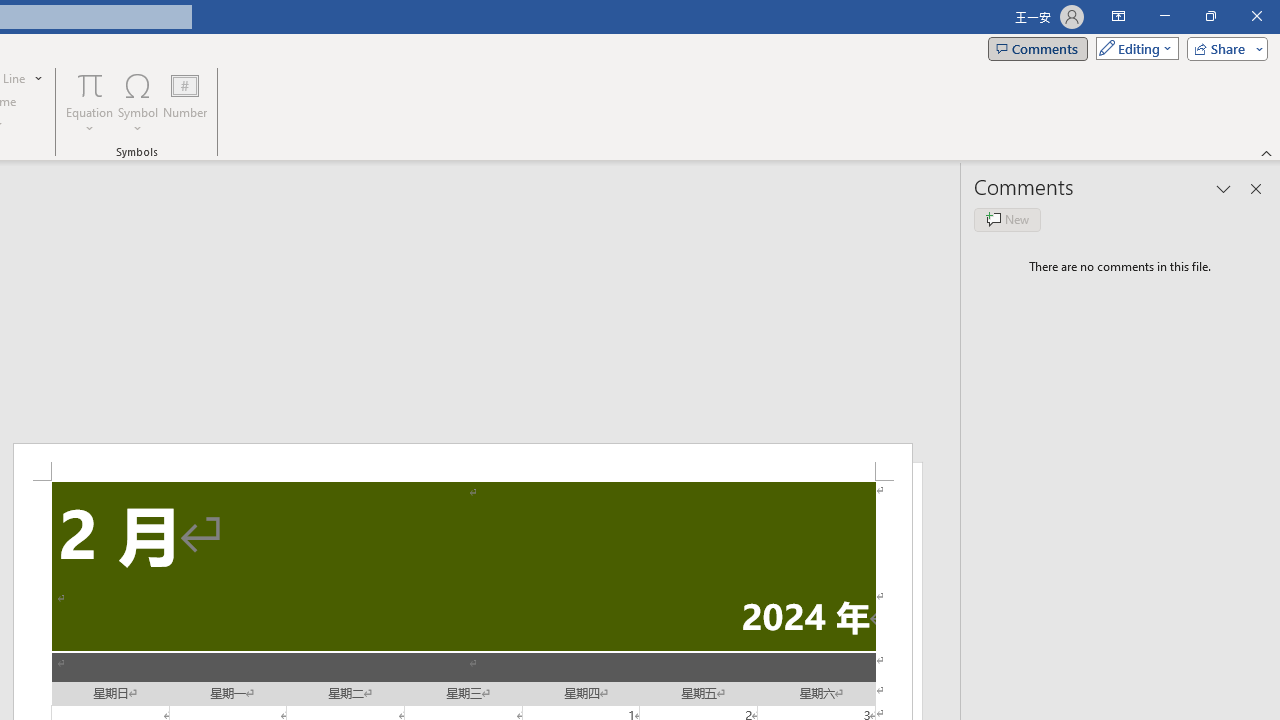 The image size is (1280, 720). I want to click on Equation, so click(90, 102).